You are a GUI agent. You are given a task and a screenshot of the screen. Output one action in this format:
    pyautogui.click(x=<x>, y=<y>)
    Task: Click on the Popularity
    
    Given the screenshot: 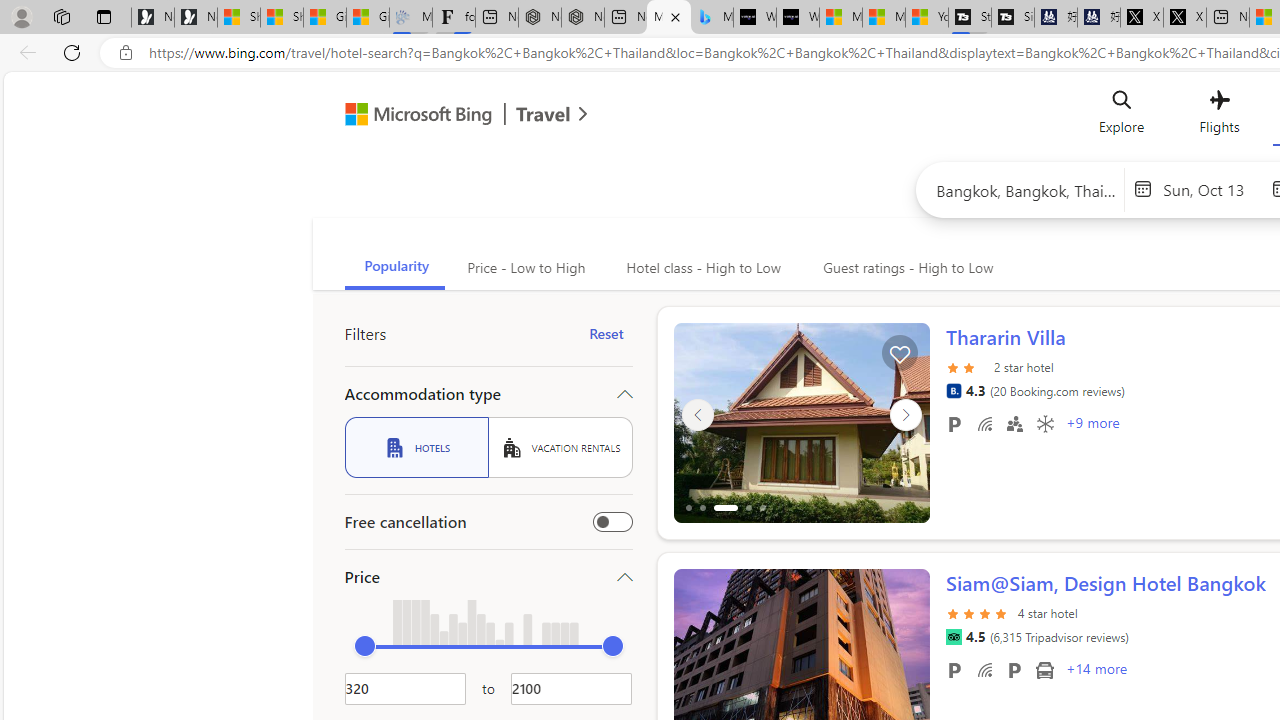 What is the action you would take?
    pyautogui.click(x=394, y=268)
    